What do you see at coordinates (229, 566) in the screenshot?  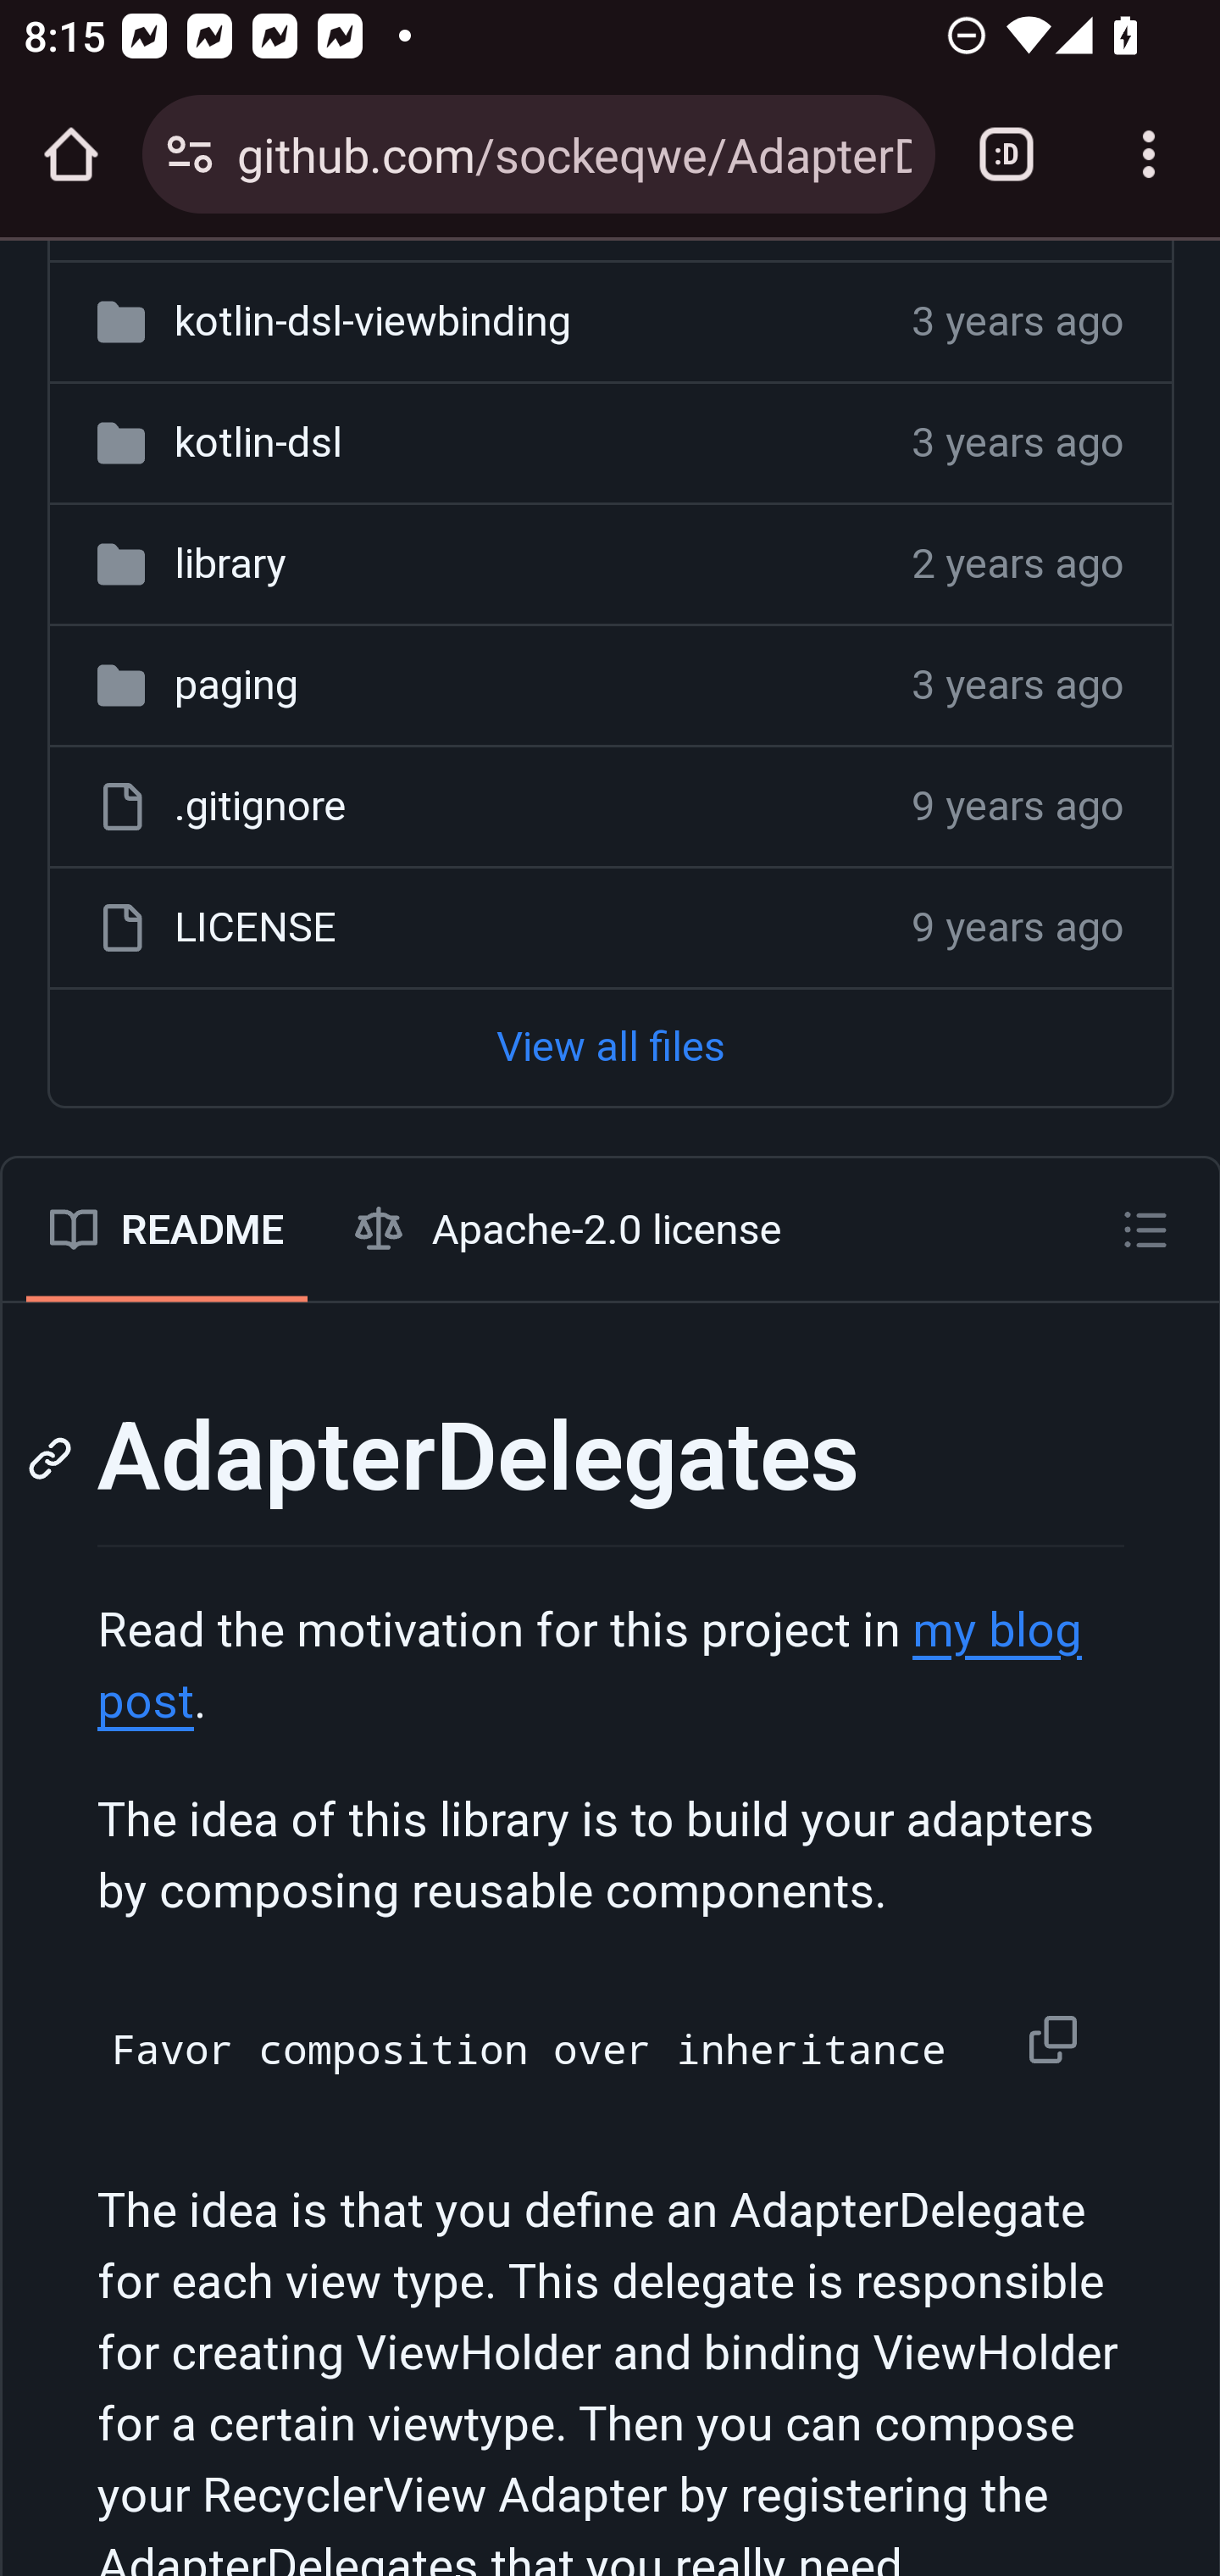 I see `library, (Directory) library` at bounding box center [229, 566].